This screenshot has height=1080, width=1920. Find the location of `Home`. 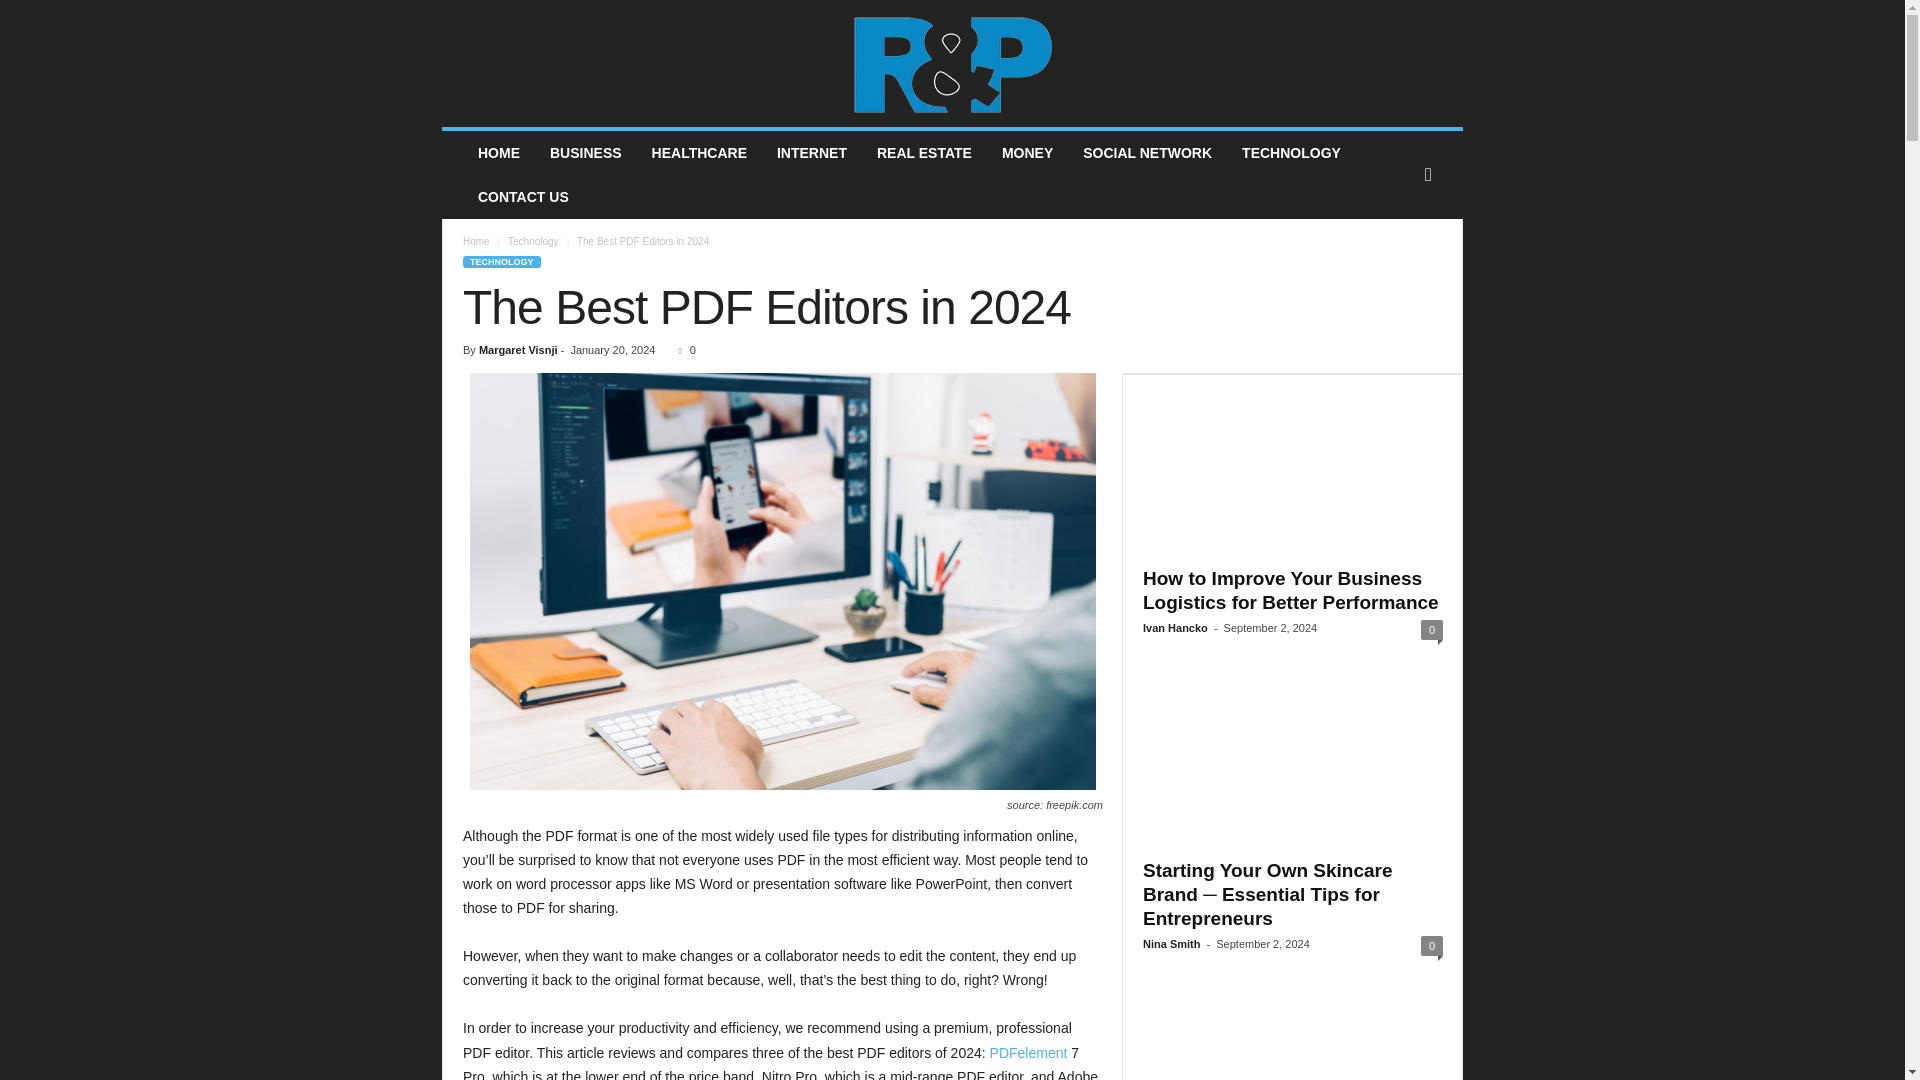

Home is located at coordinates (476, 242).